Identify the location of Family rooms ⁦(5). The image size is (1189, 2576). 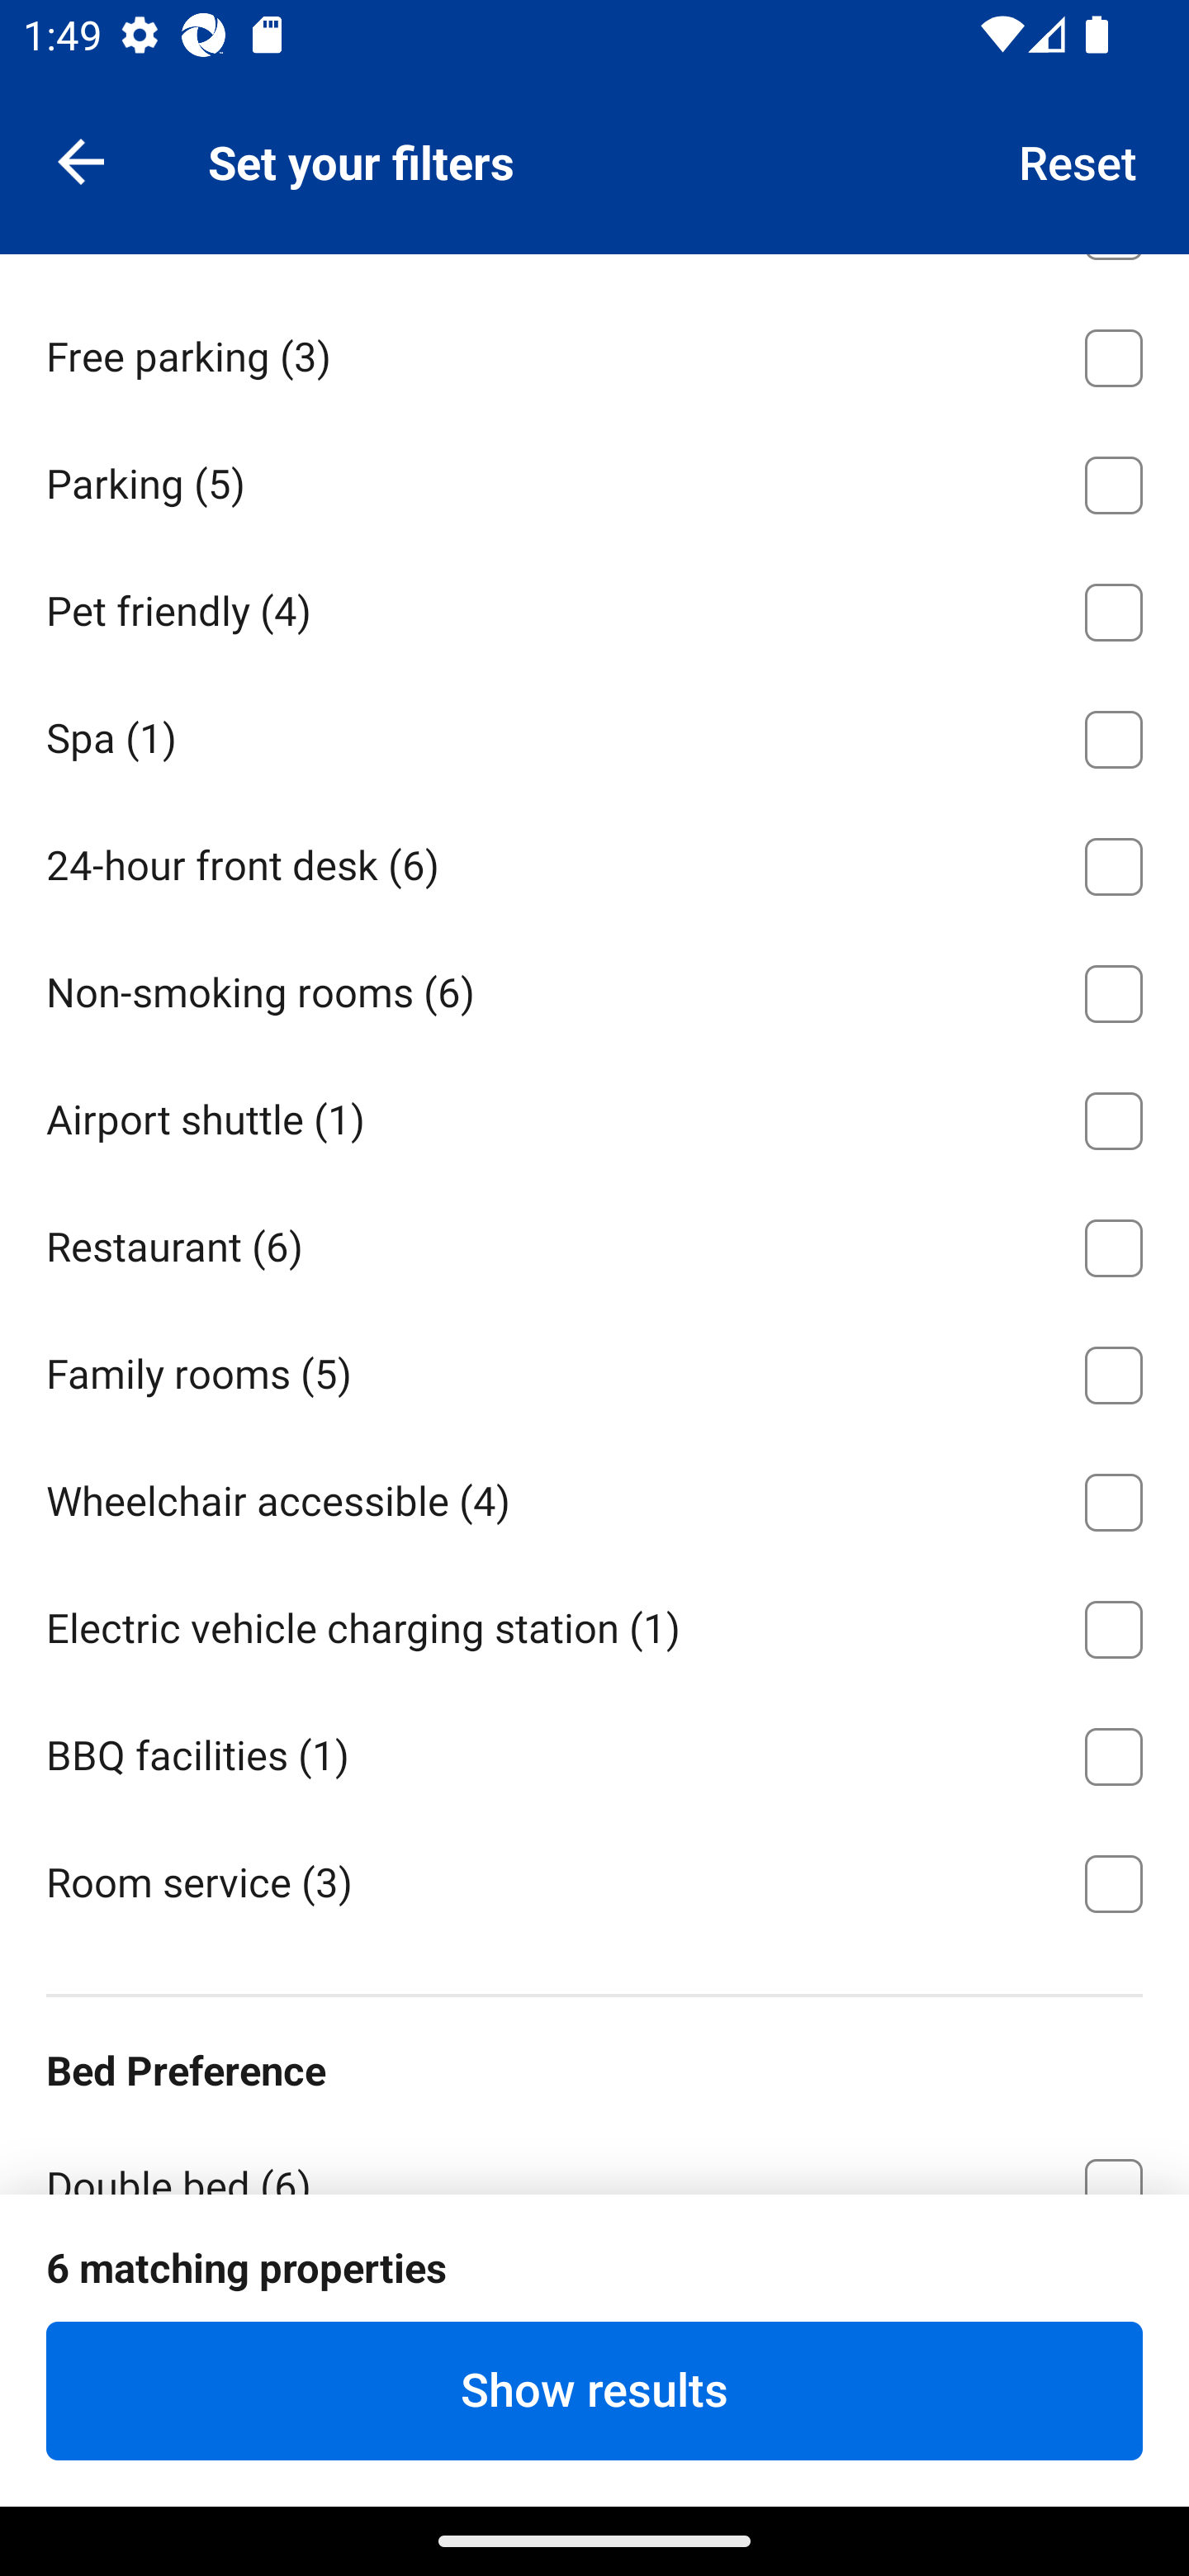
(594, 1369).